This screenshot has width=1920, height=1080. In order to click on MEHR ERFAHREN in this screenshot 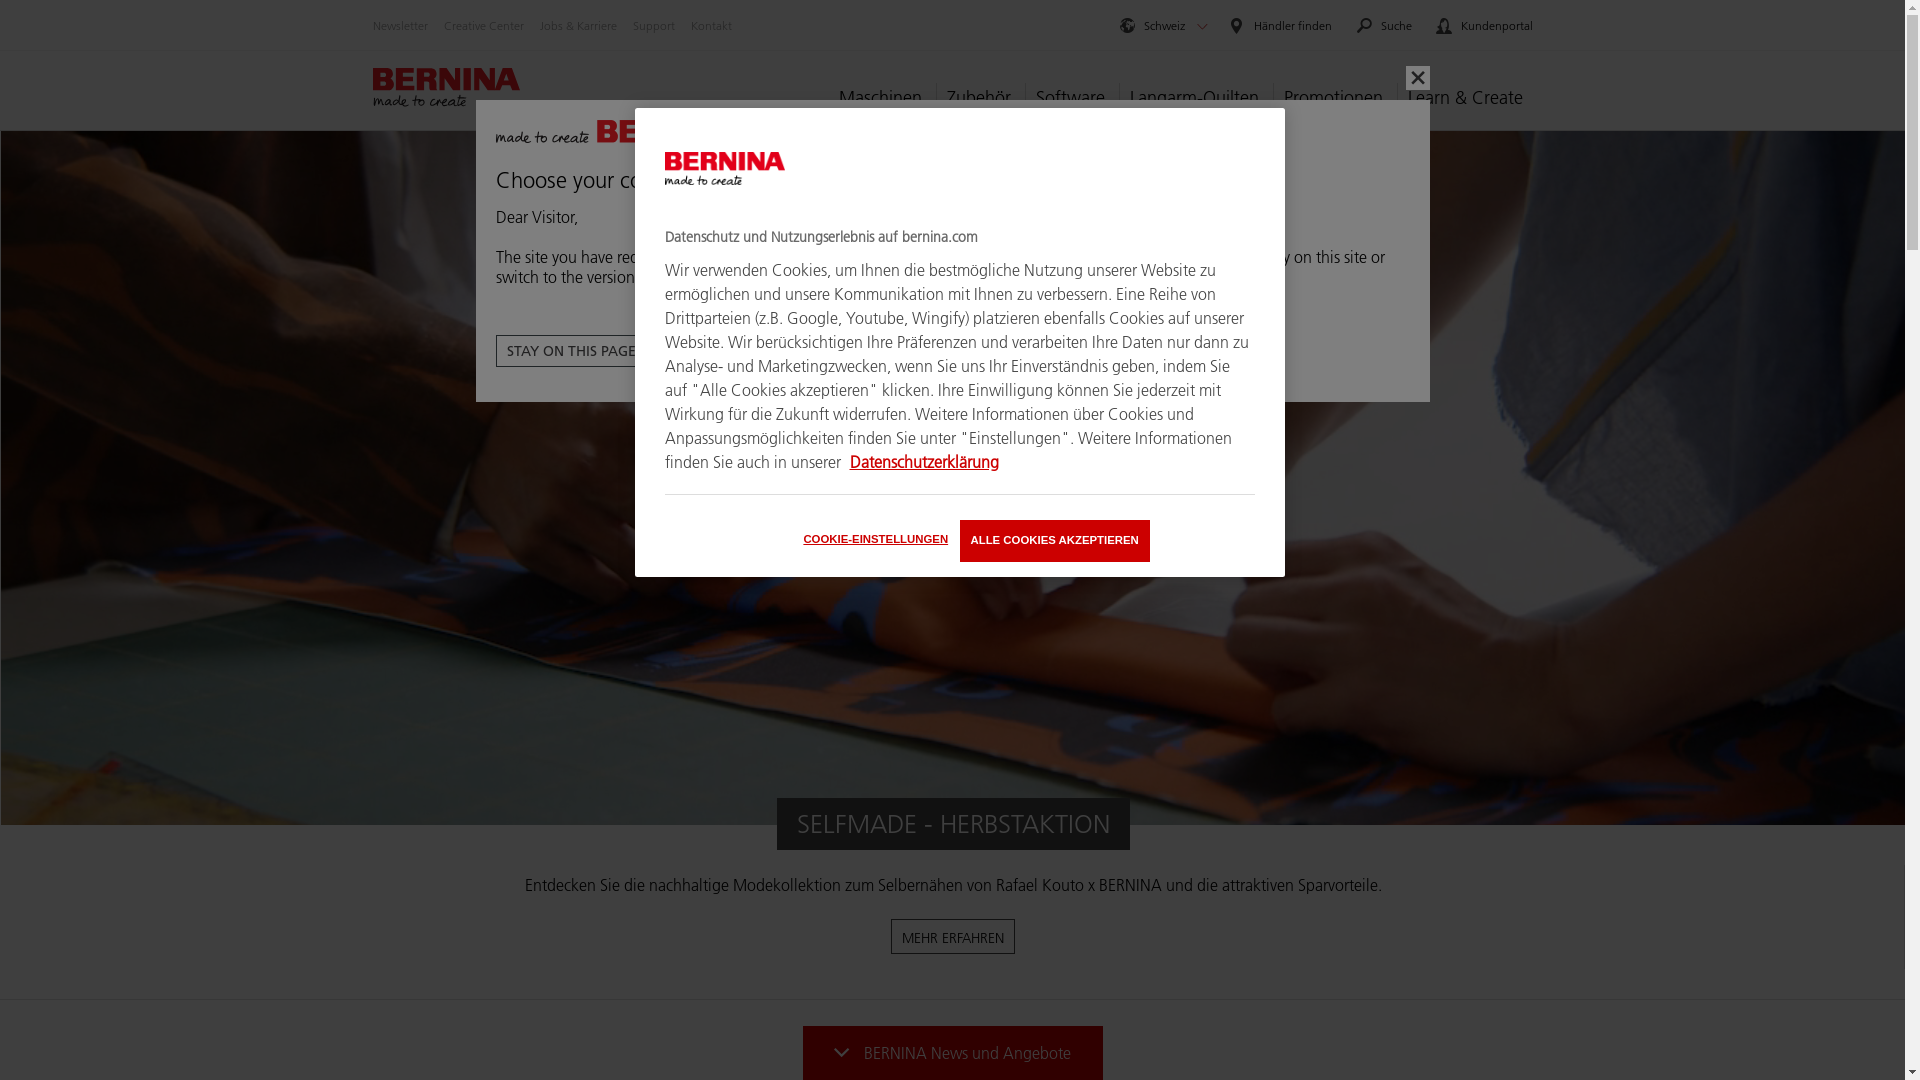, I will do `click(953, 936)`.